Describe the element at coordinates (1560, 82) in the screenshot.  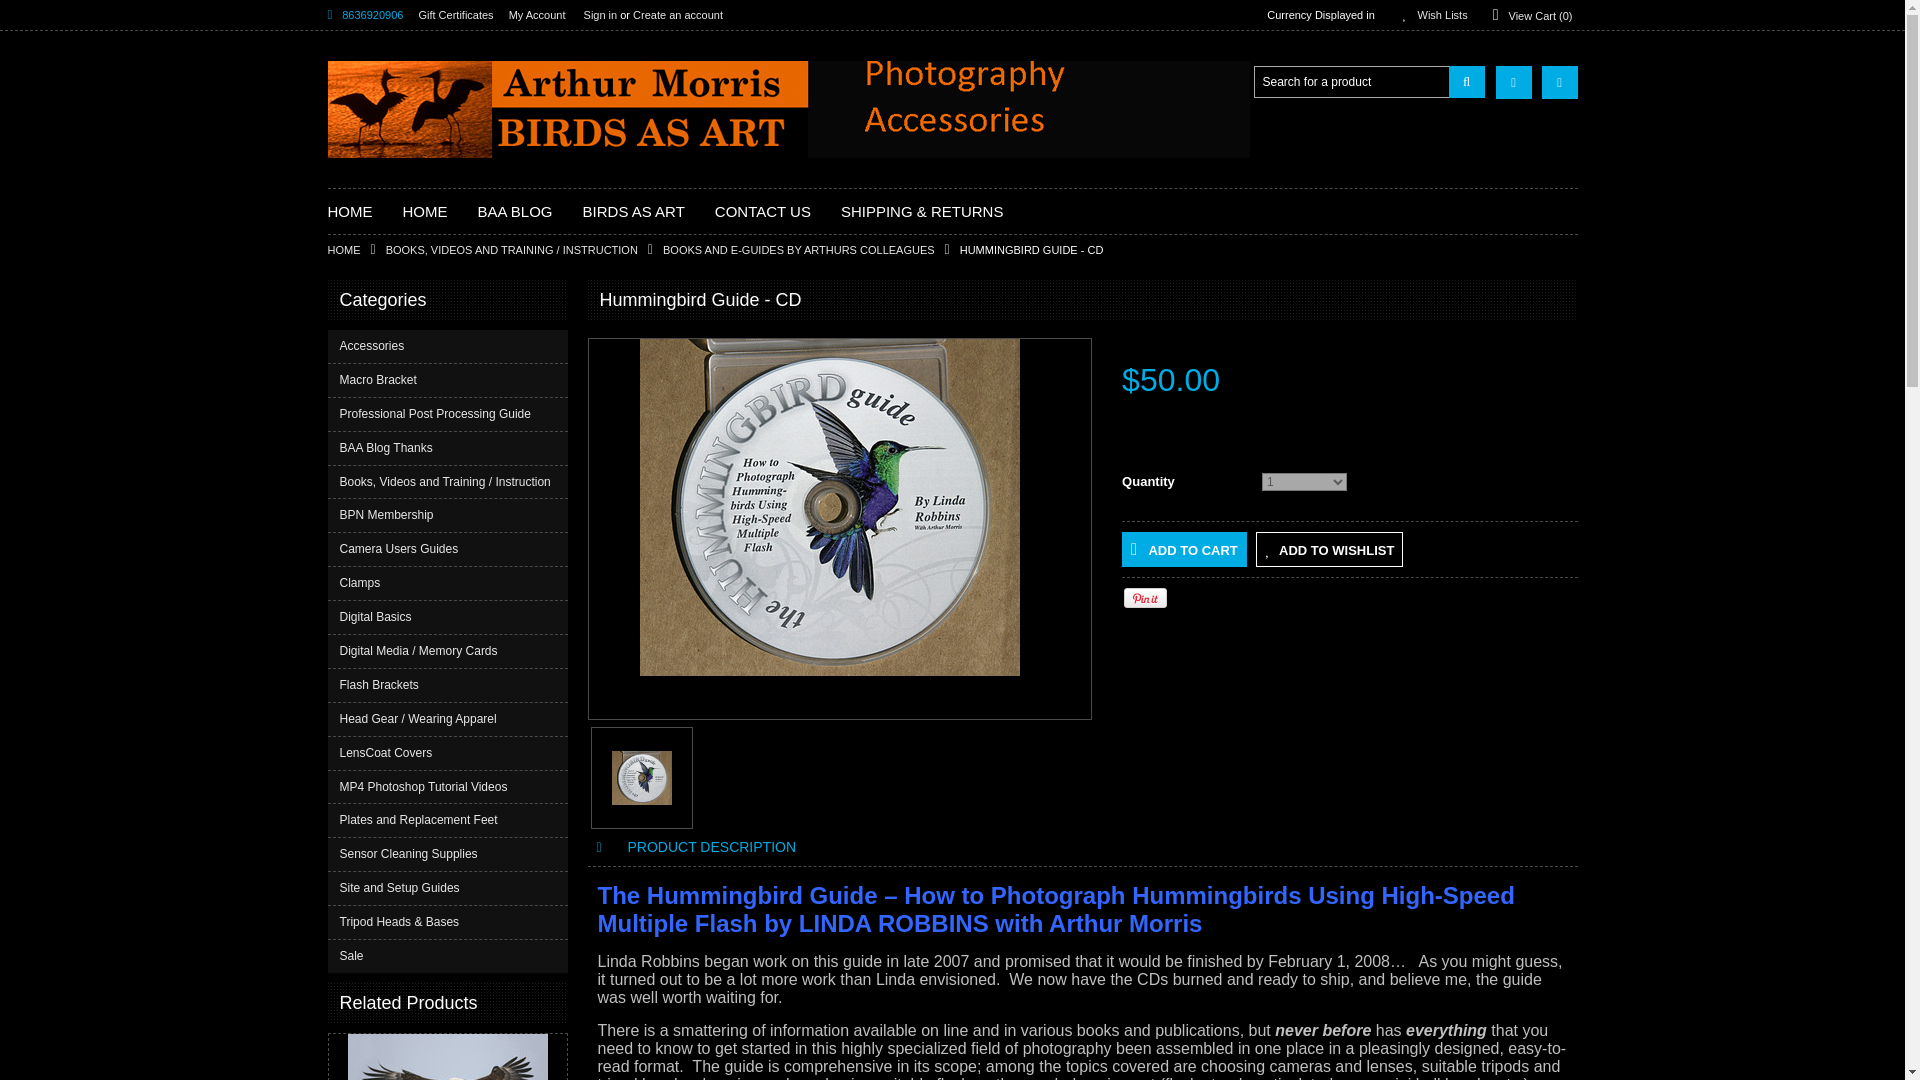
I see `View Cart` at that location.